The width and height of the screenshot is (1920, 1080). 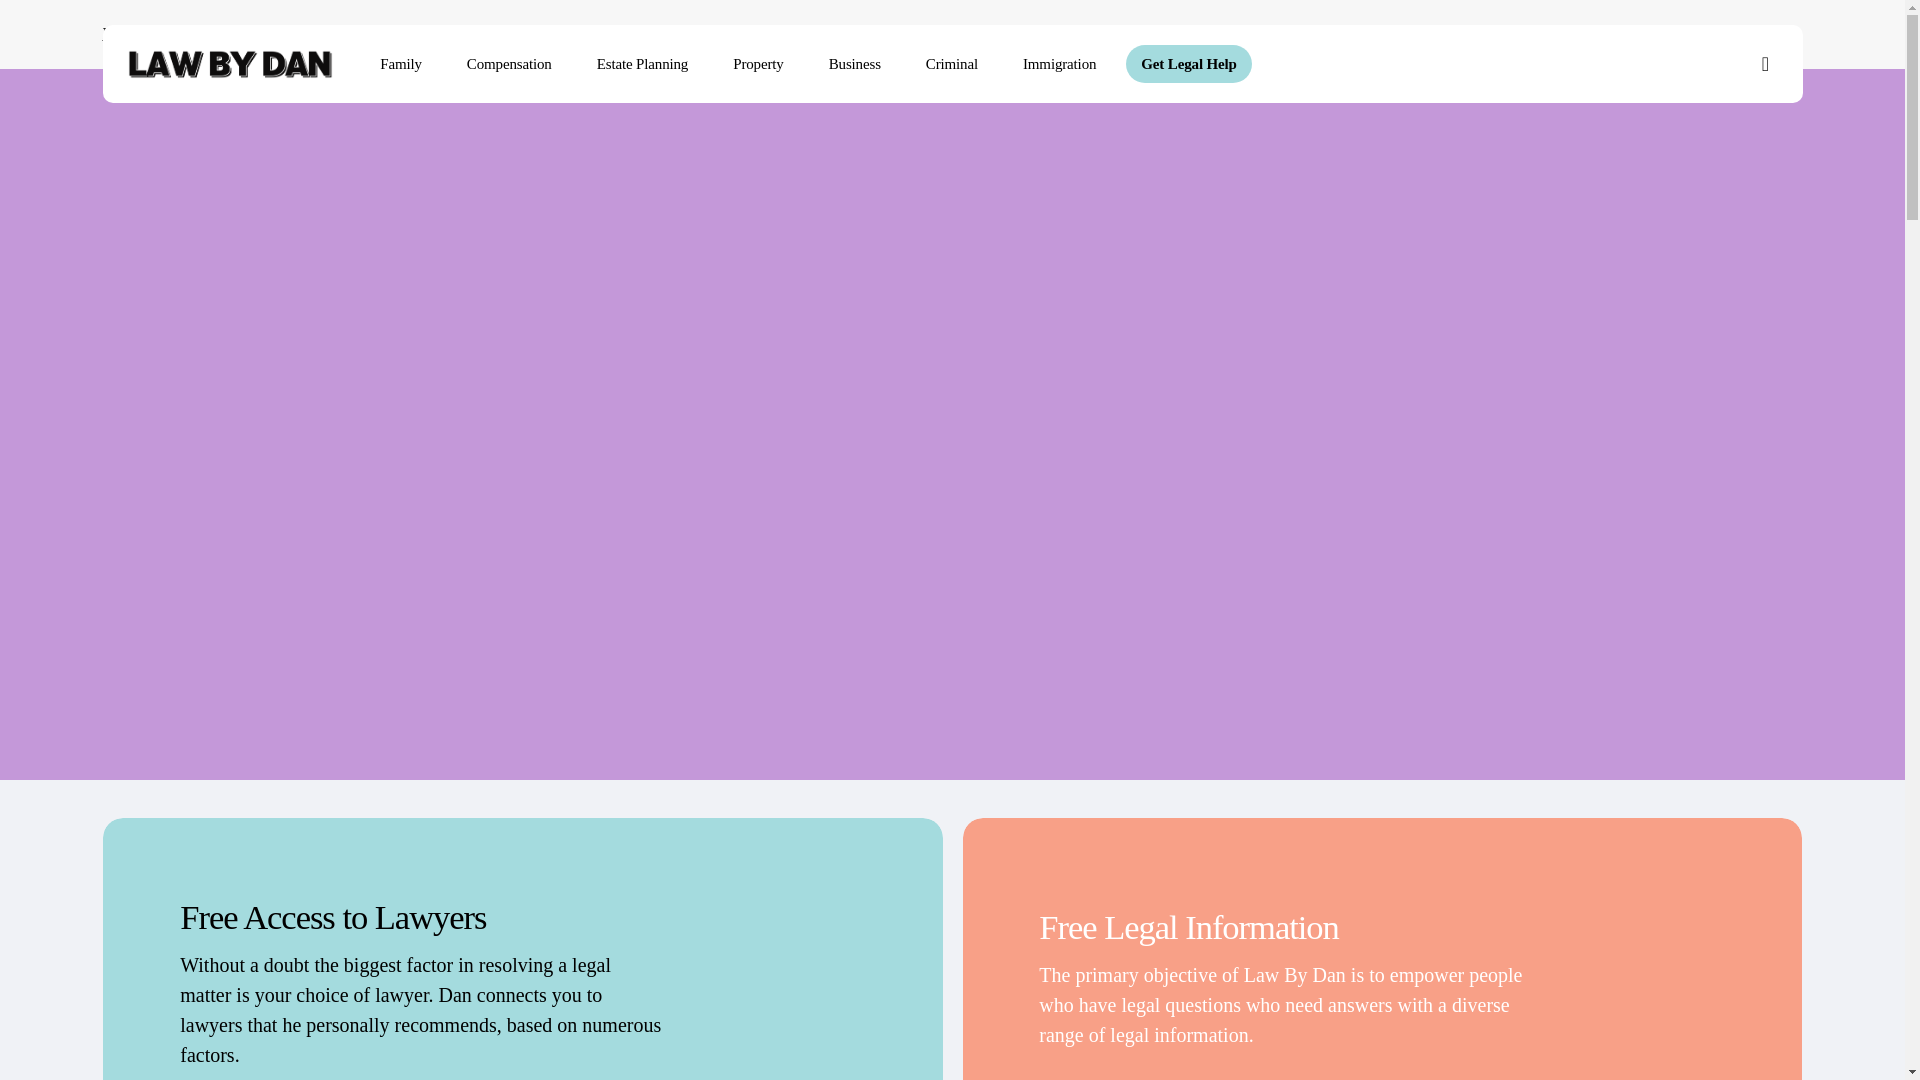 I want to click on Compensation, so click(x=508, y=64).